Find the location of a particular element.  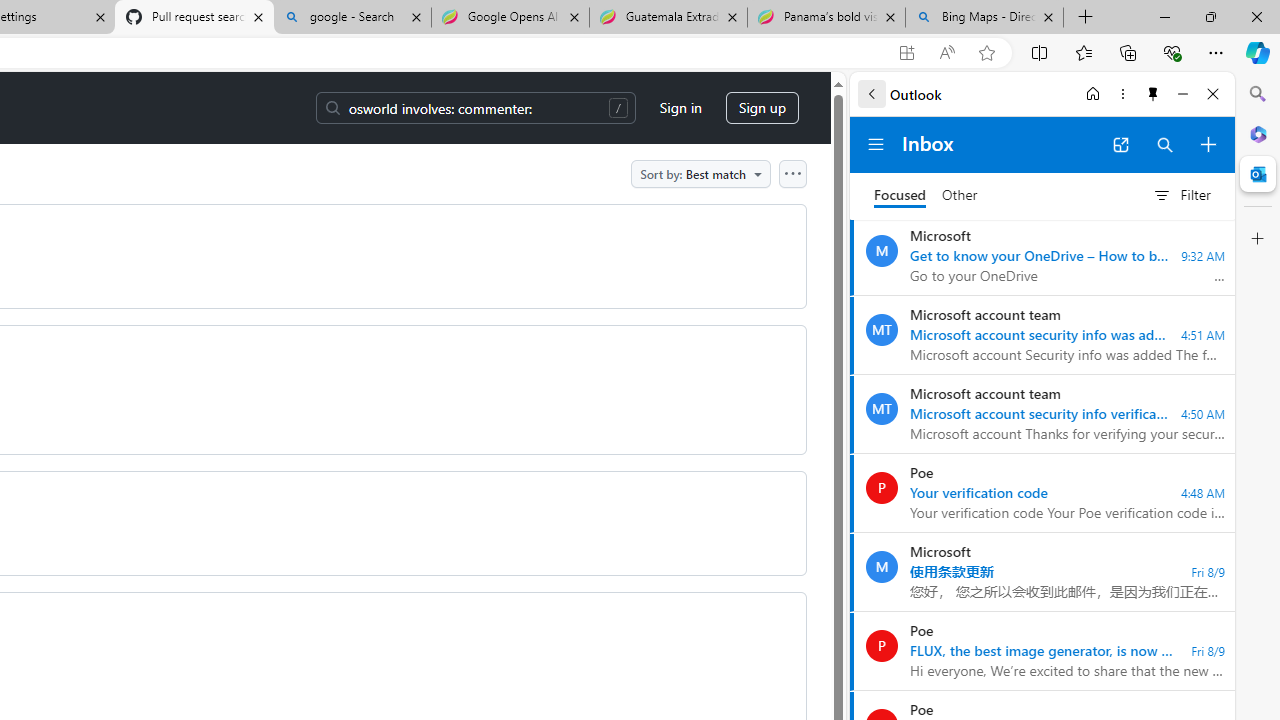

google - Search is located at coordinates (352, 18).